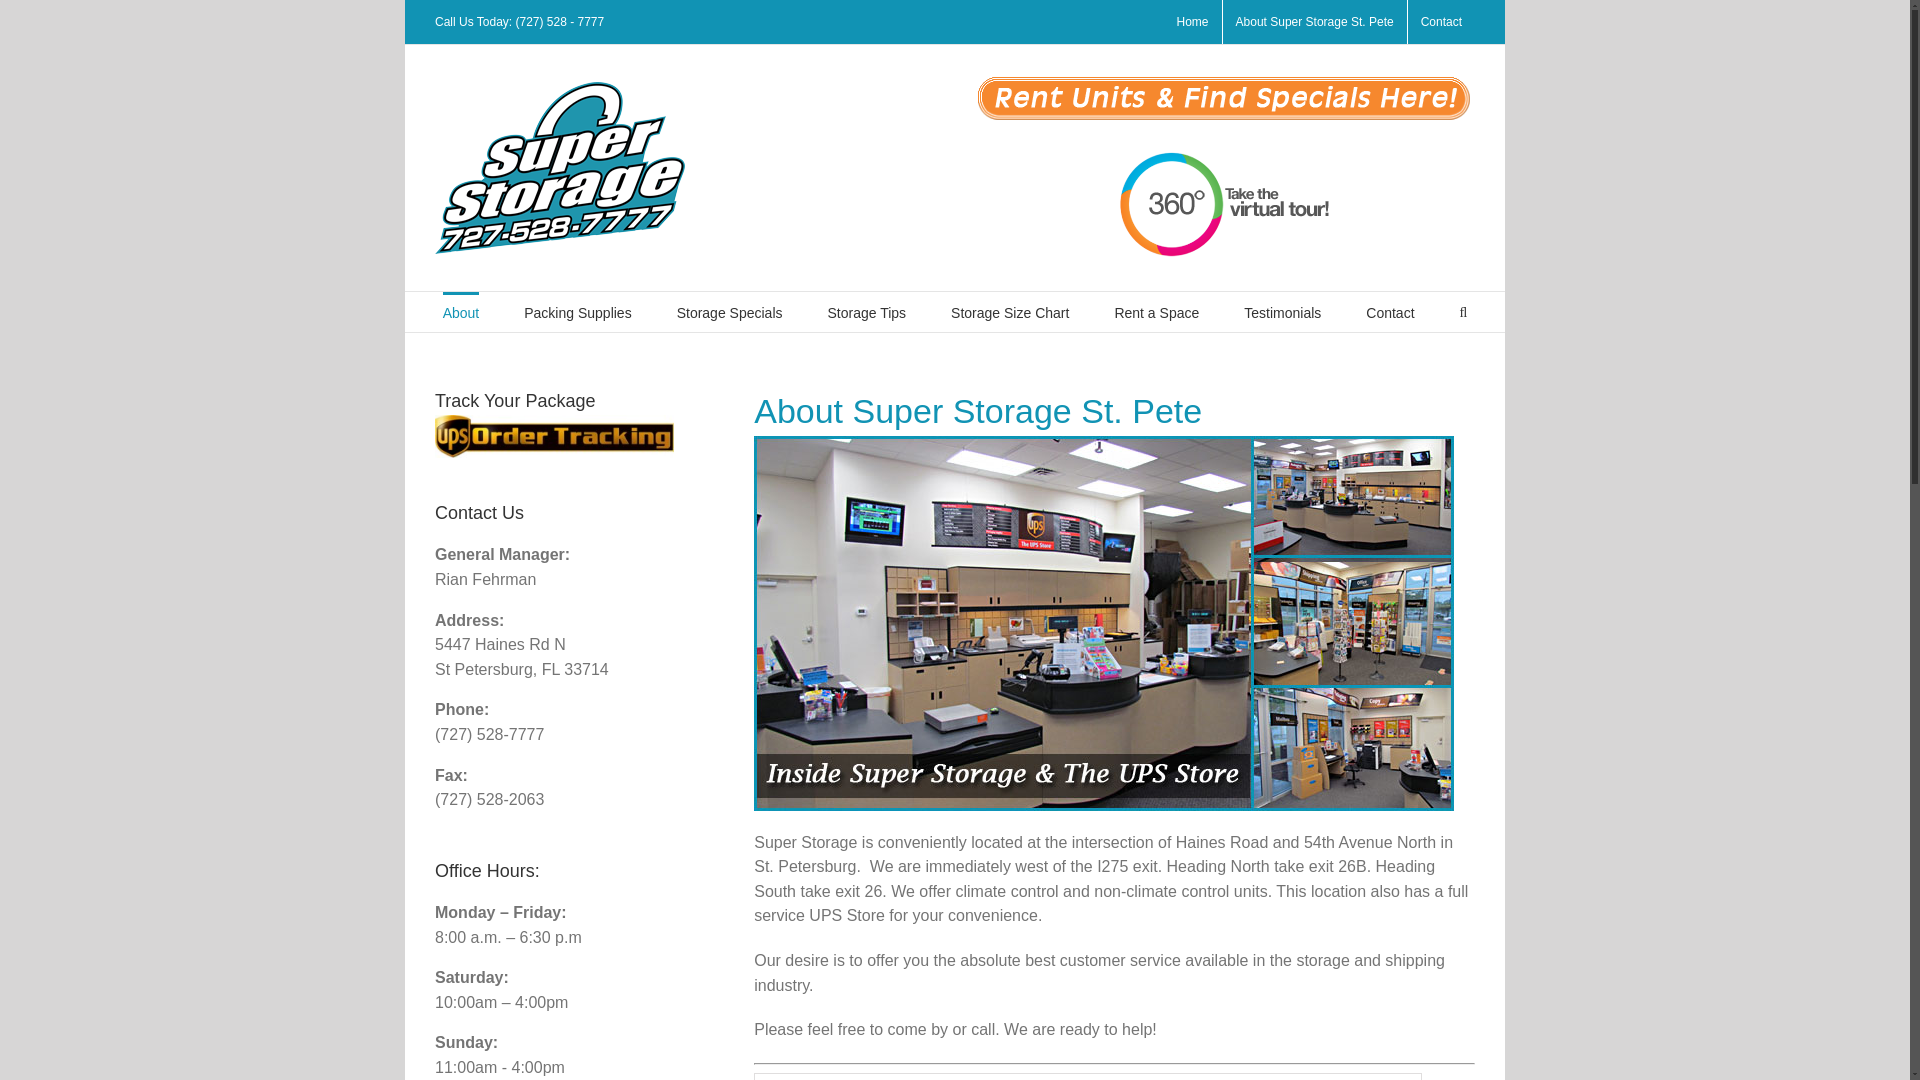 This screenshot has height=1080, width=1920. I want to click on About Super Storage St. Pete, so click(1315, 22).